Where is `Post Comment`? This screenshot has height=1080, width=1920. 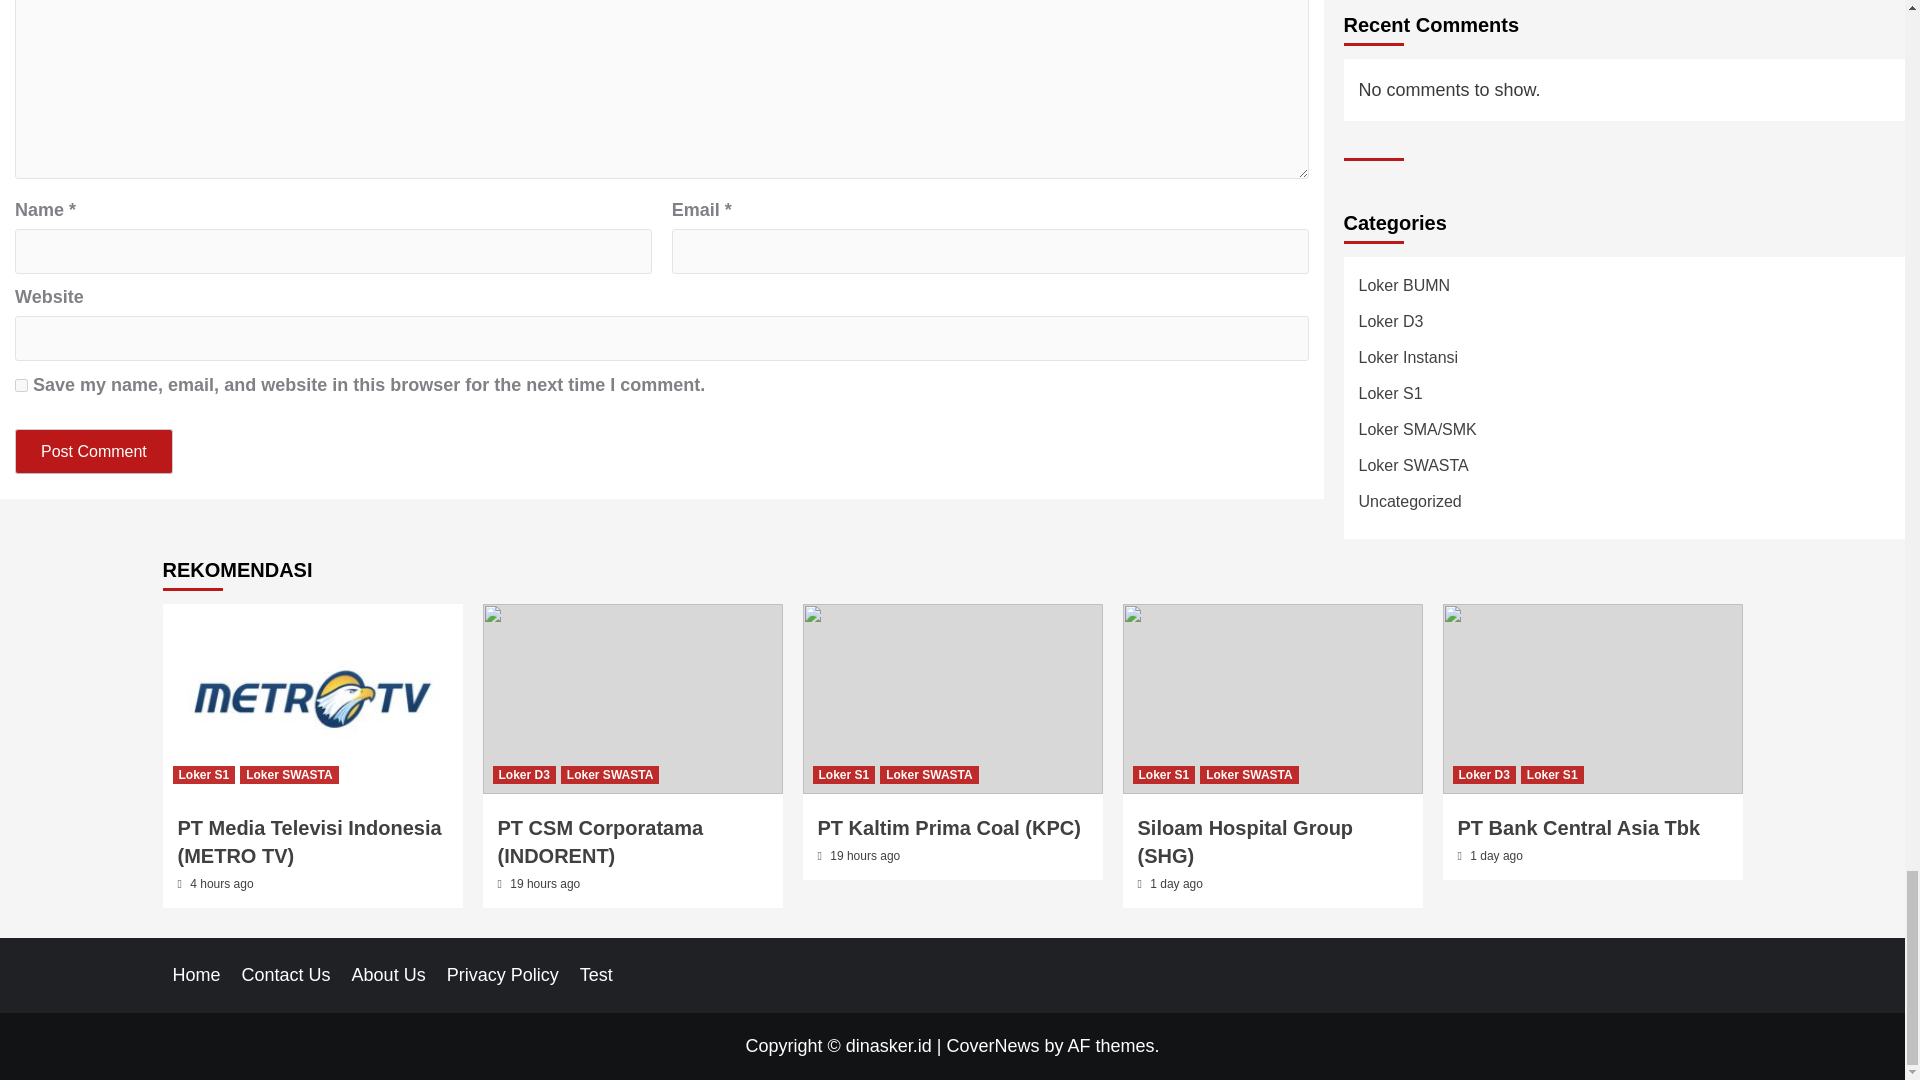
Post Comment is located at coordinates (94, 451).